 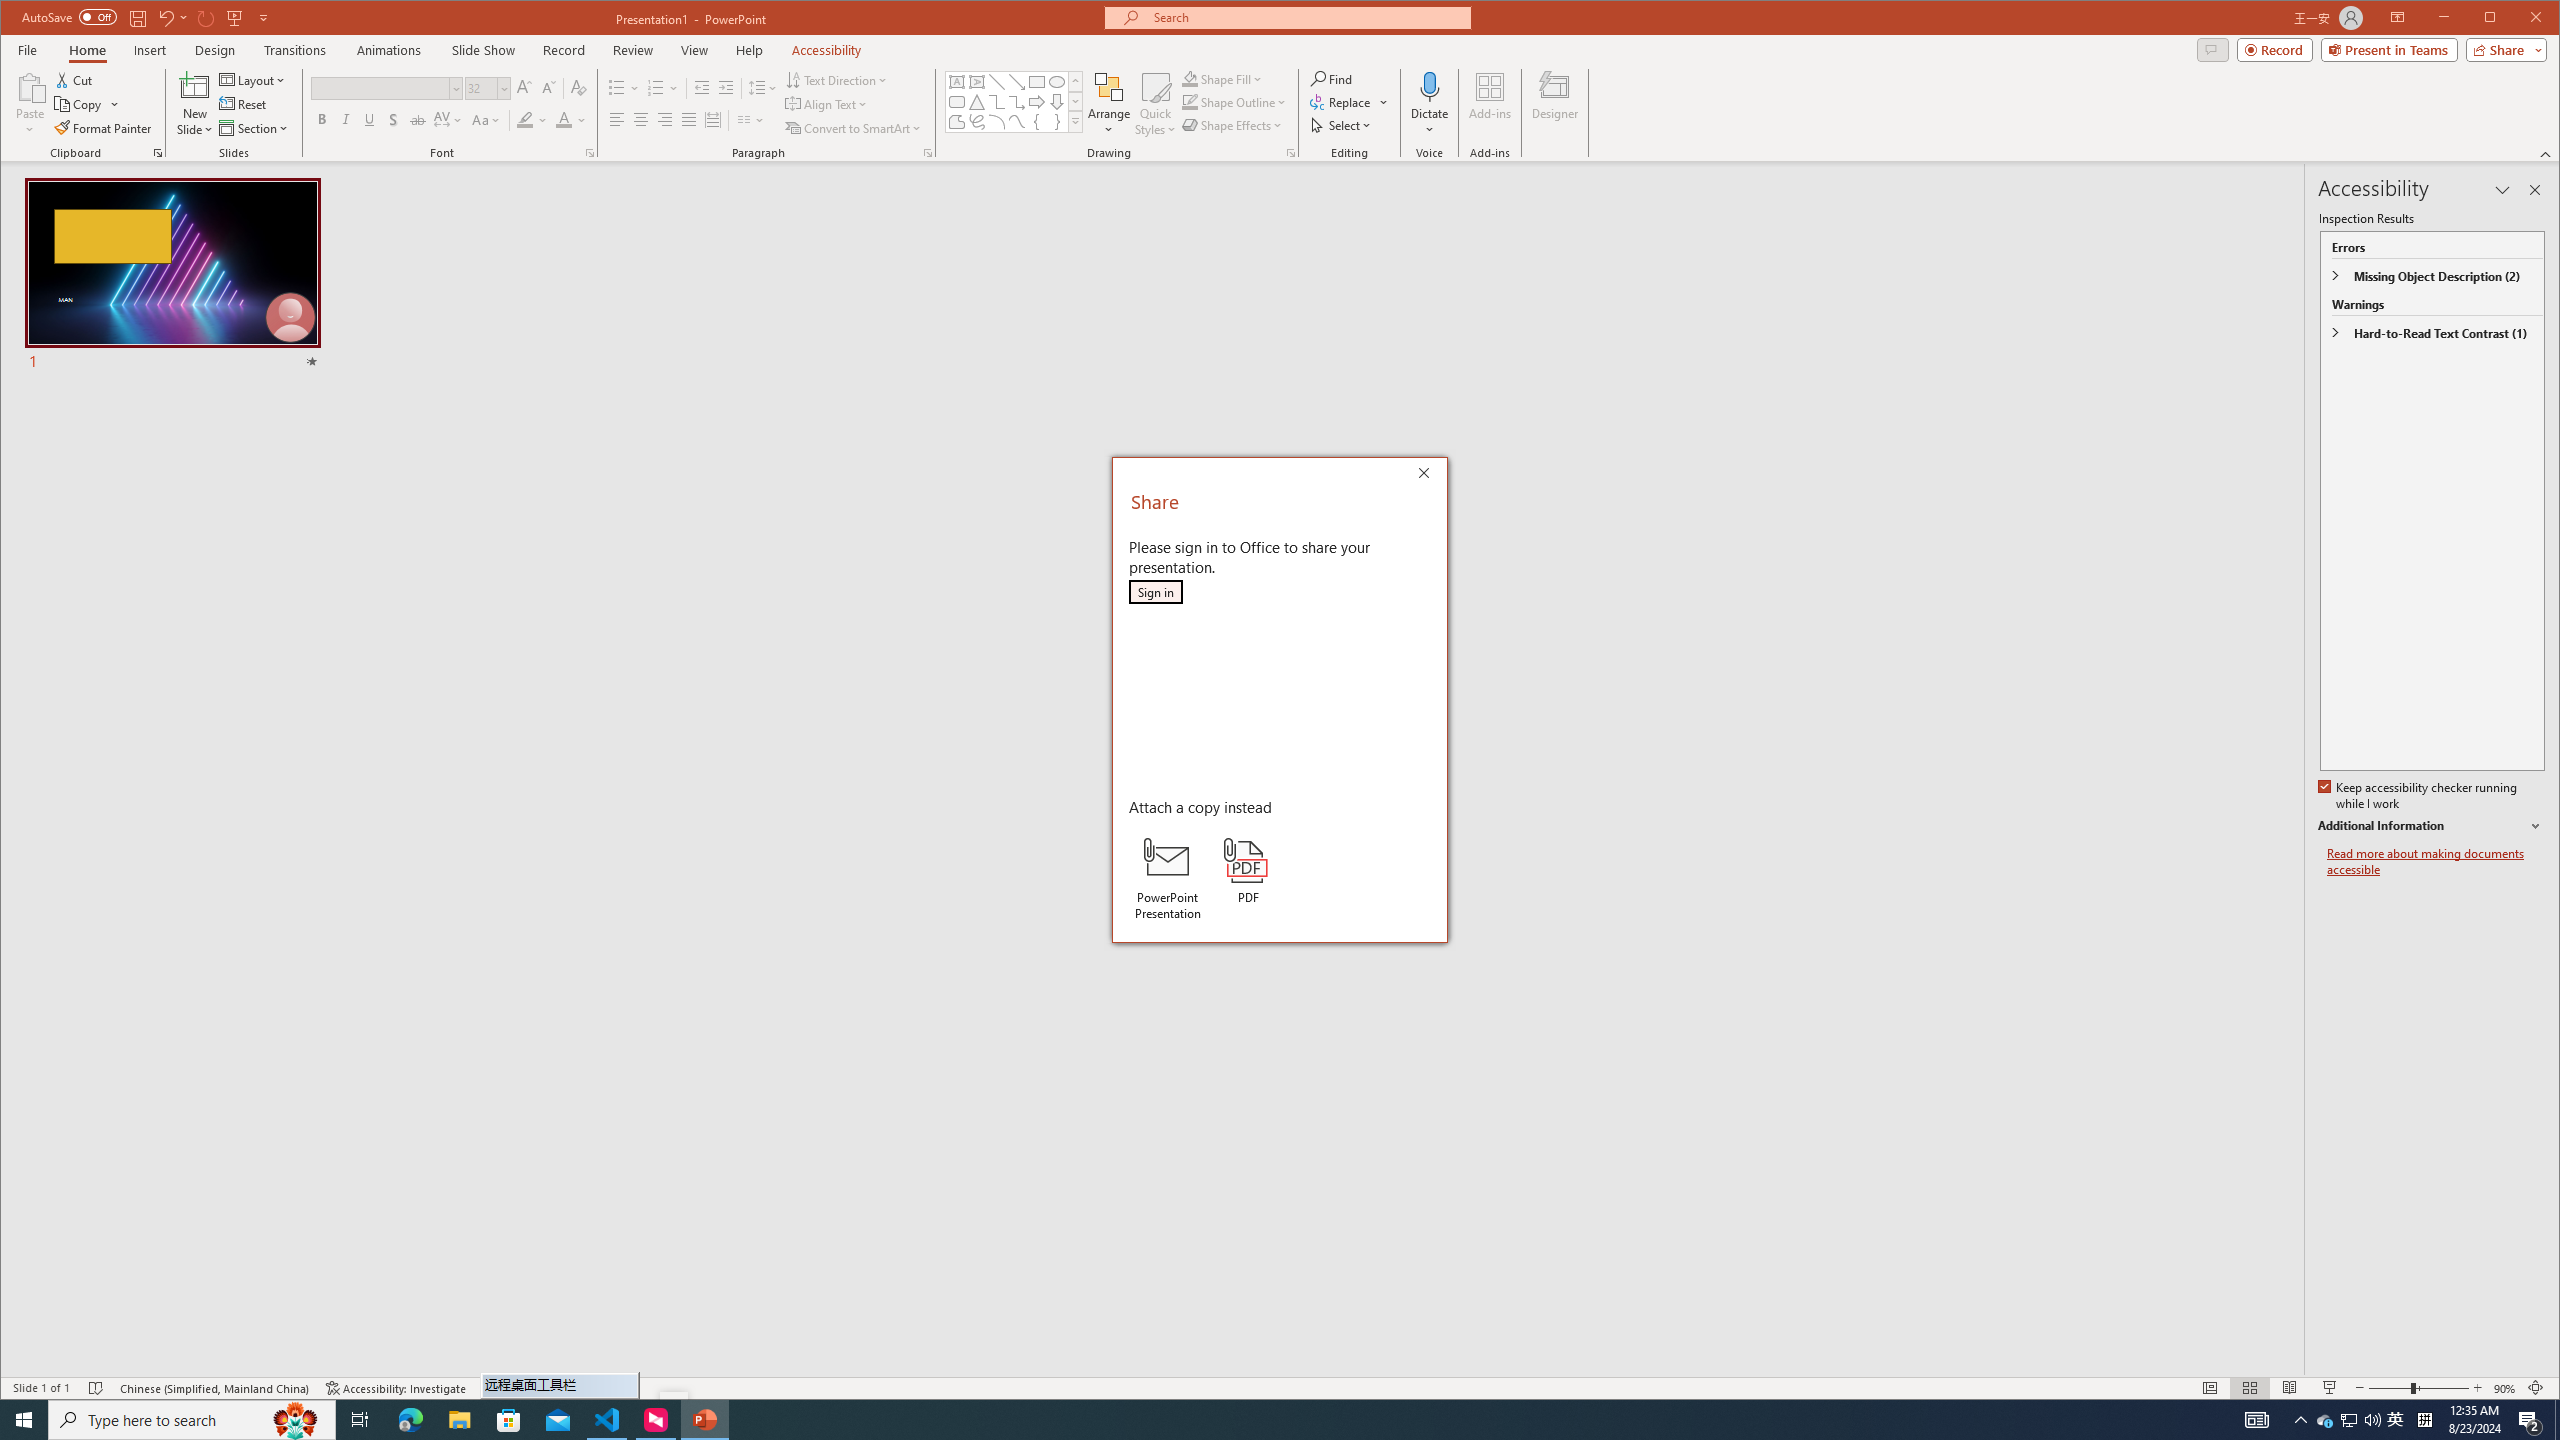 I want to click on Shape Effects, so click(x=2350, y=1420).